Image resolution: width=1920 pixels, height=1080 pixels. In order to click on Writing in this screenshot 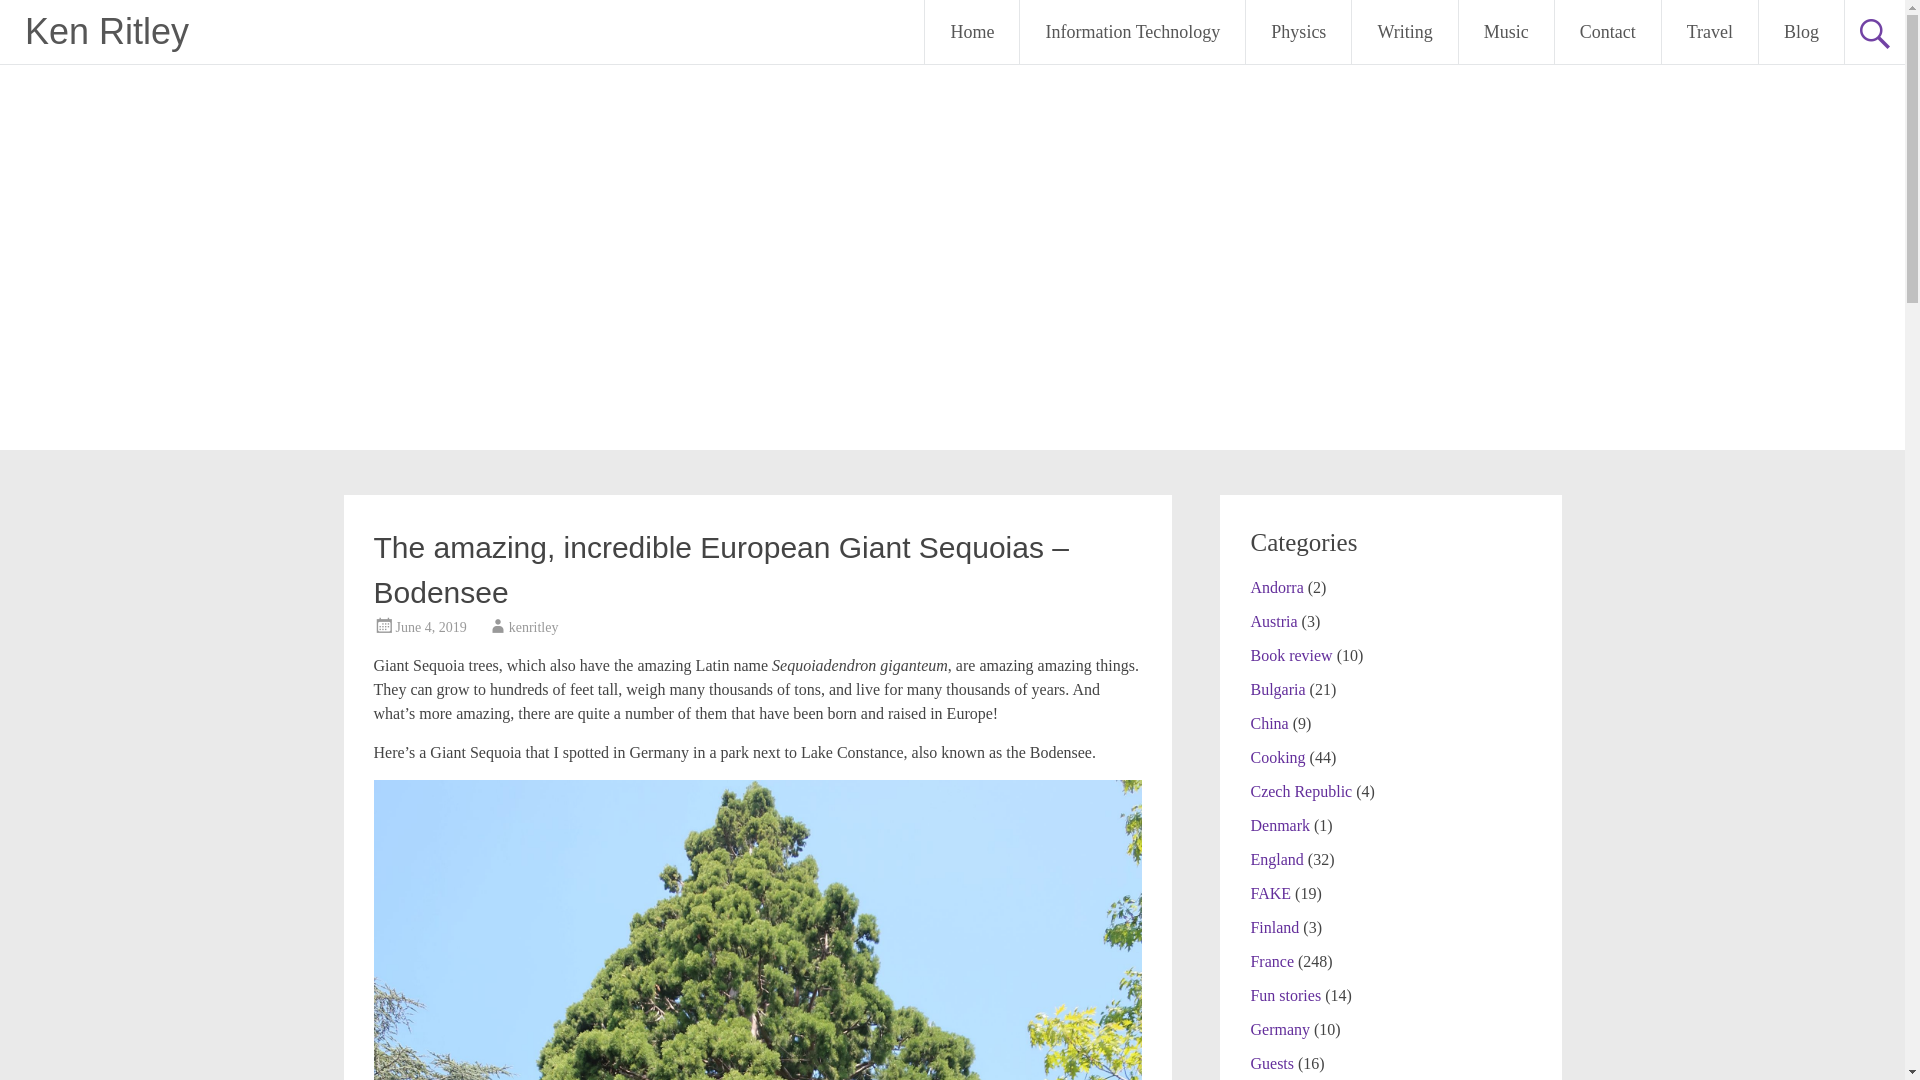, I will do `click(1404, 32)`.